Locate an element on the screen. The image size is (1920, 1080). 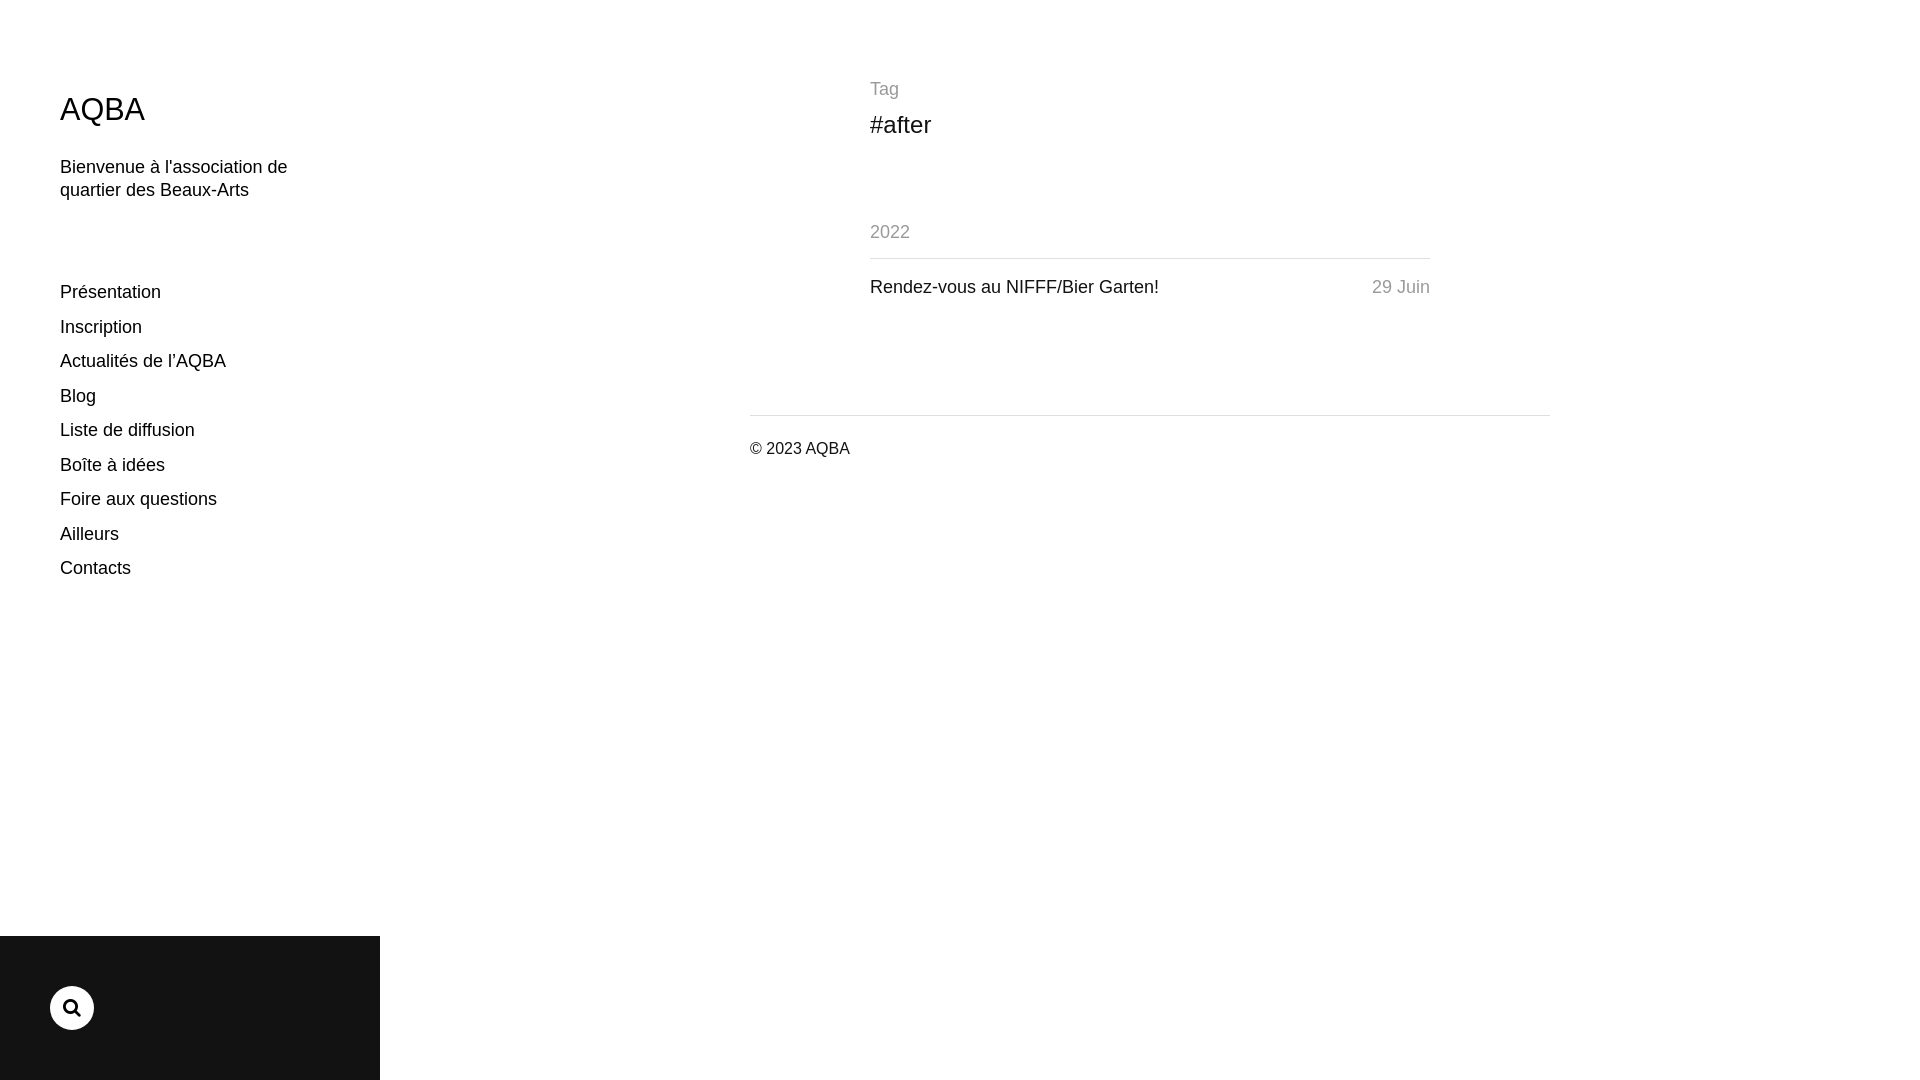
Contacts is located at coordinates (96, 568).